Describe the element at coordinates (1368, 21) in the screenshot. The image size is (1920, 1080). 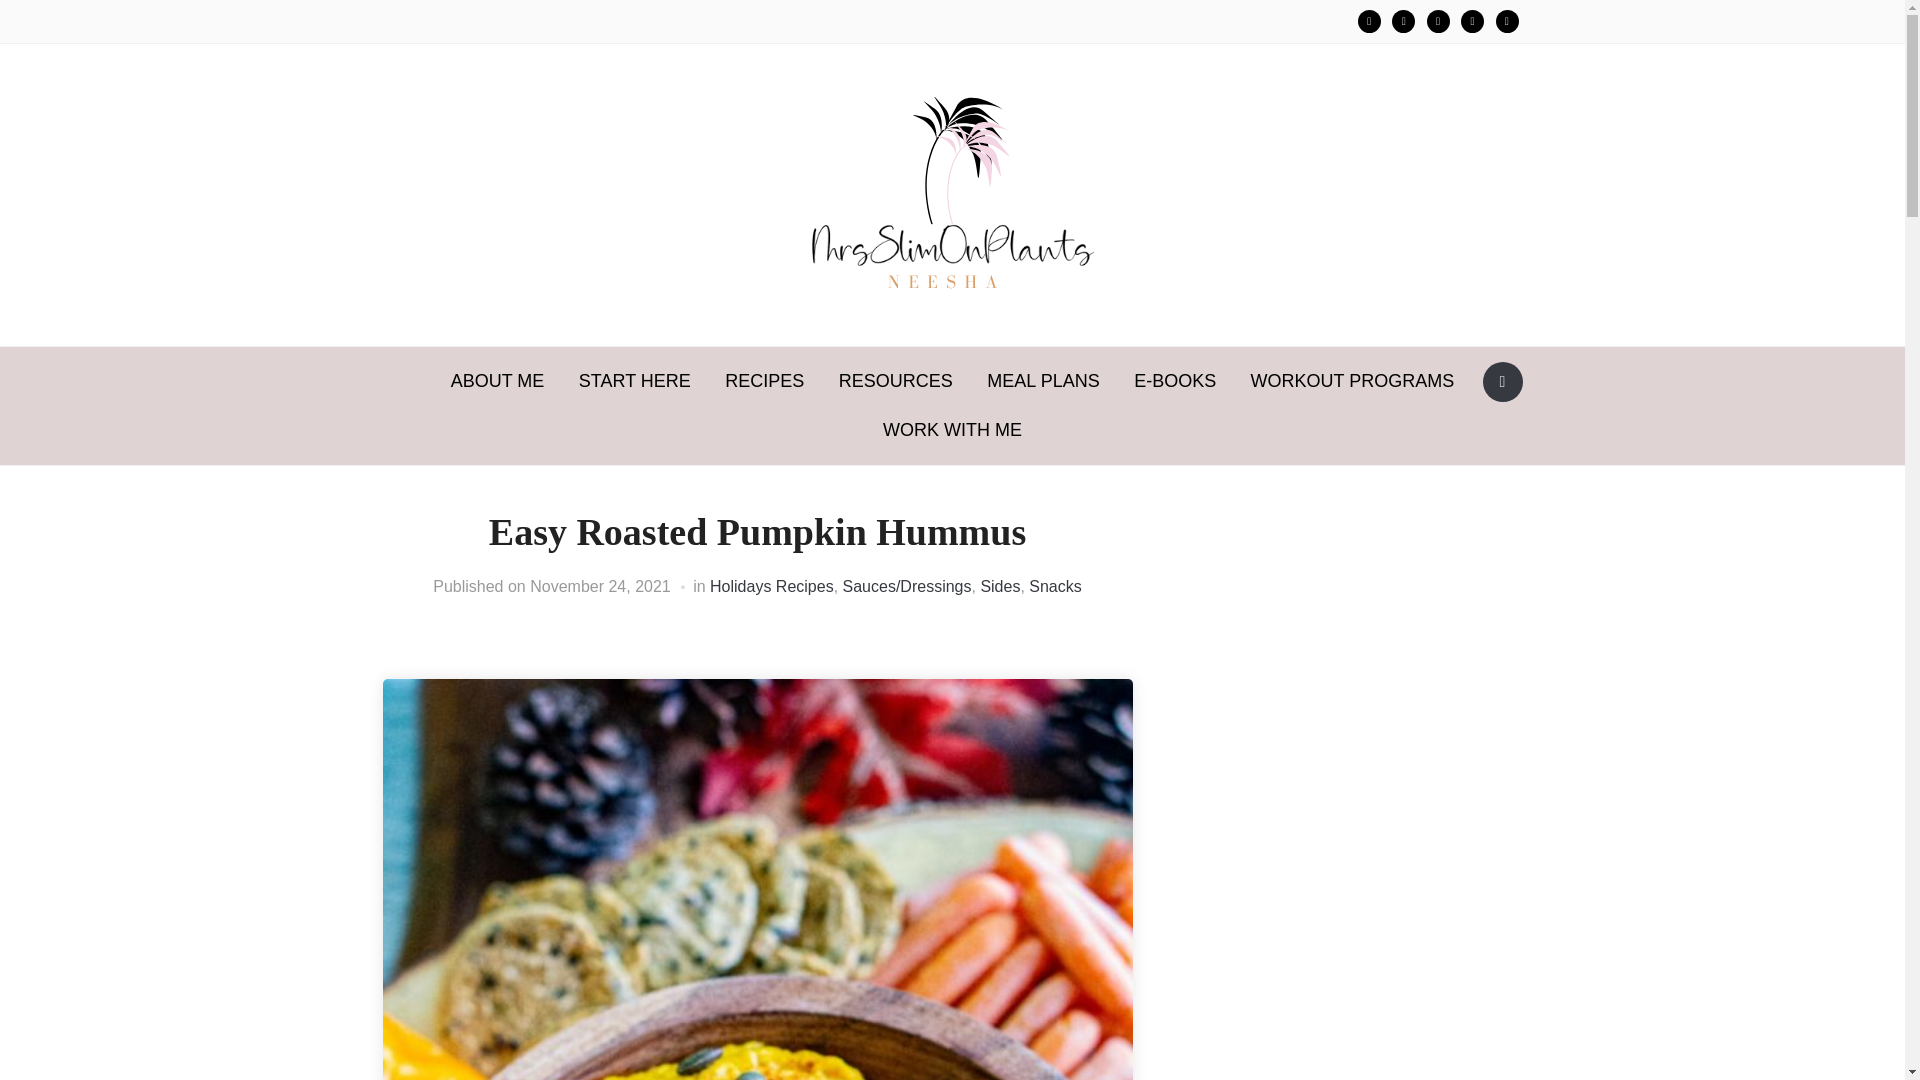
I see `instagram` at that location.